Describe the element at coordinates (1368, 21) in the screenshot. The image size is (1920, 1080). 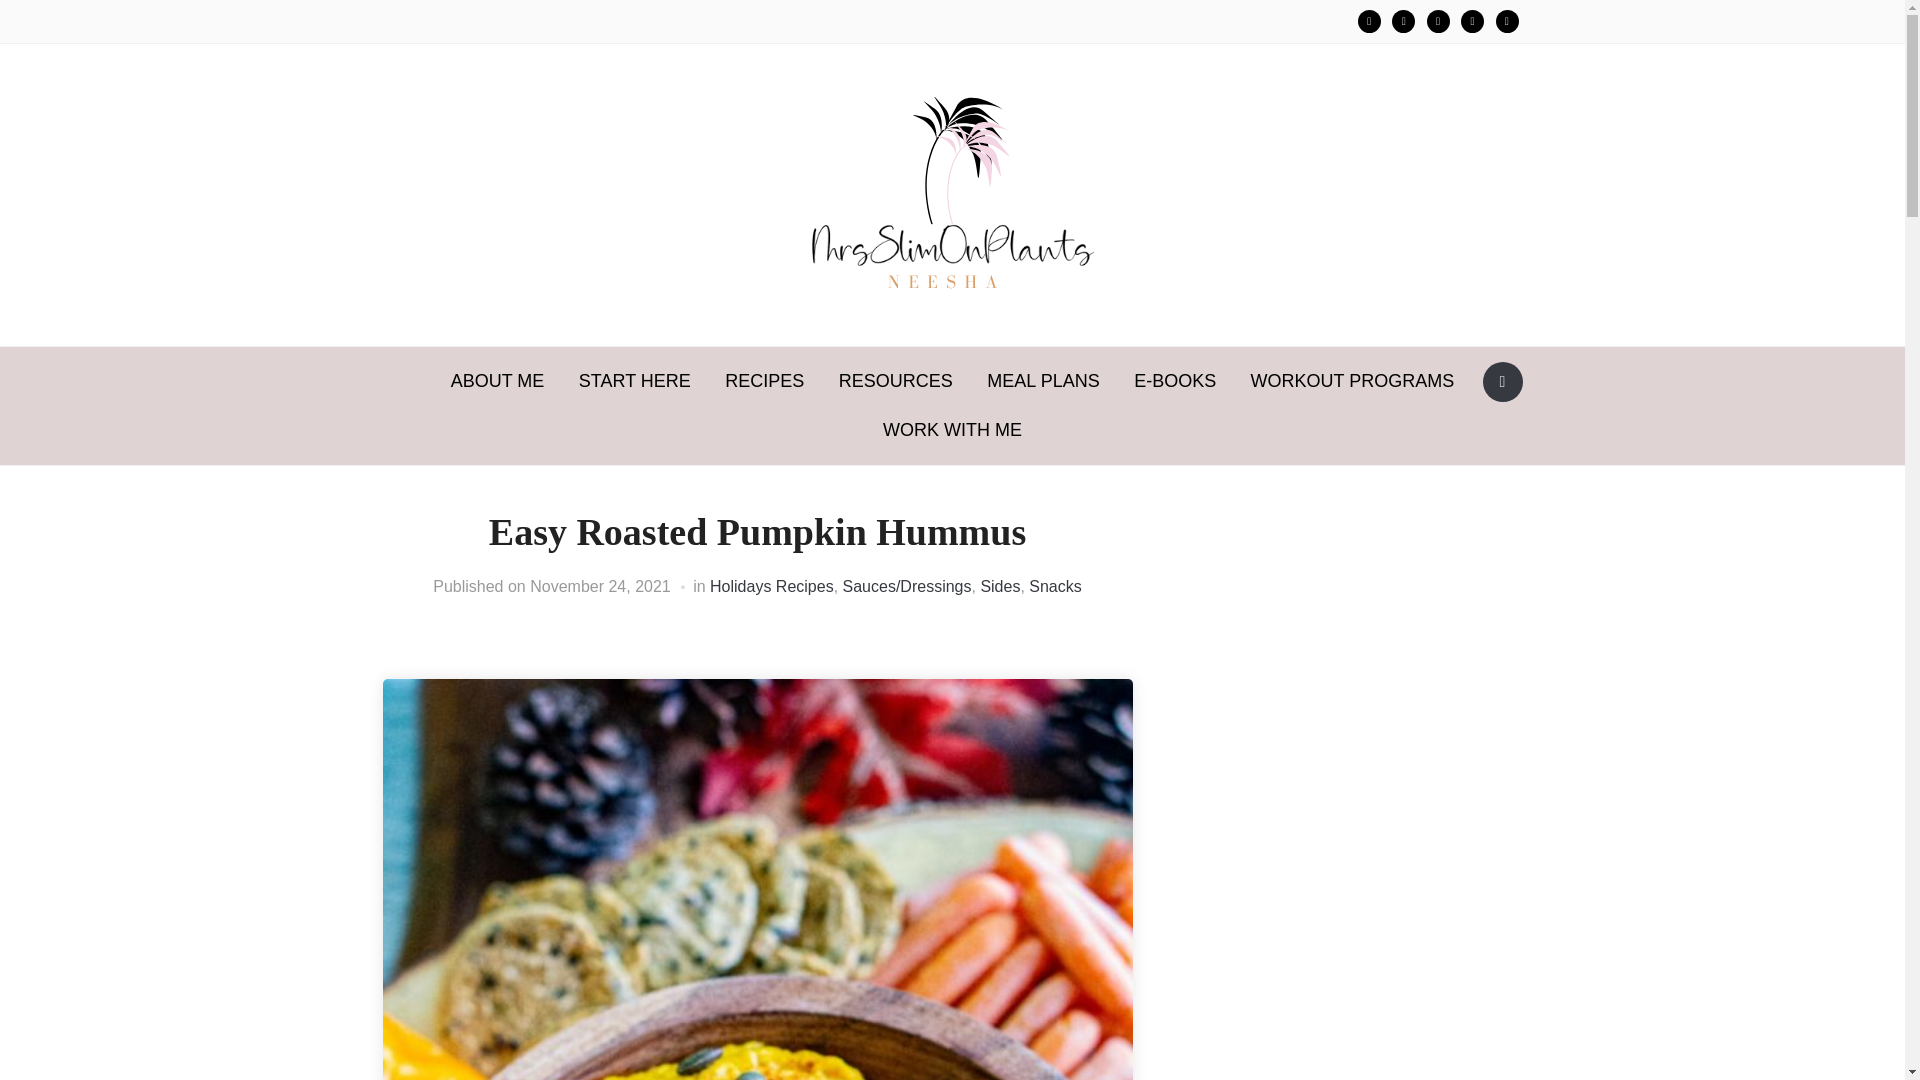
I see `instagram` at that location.